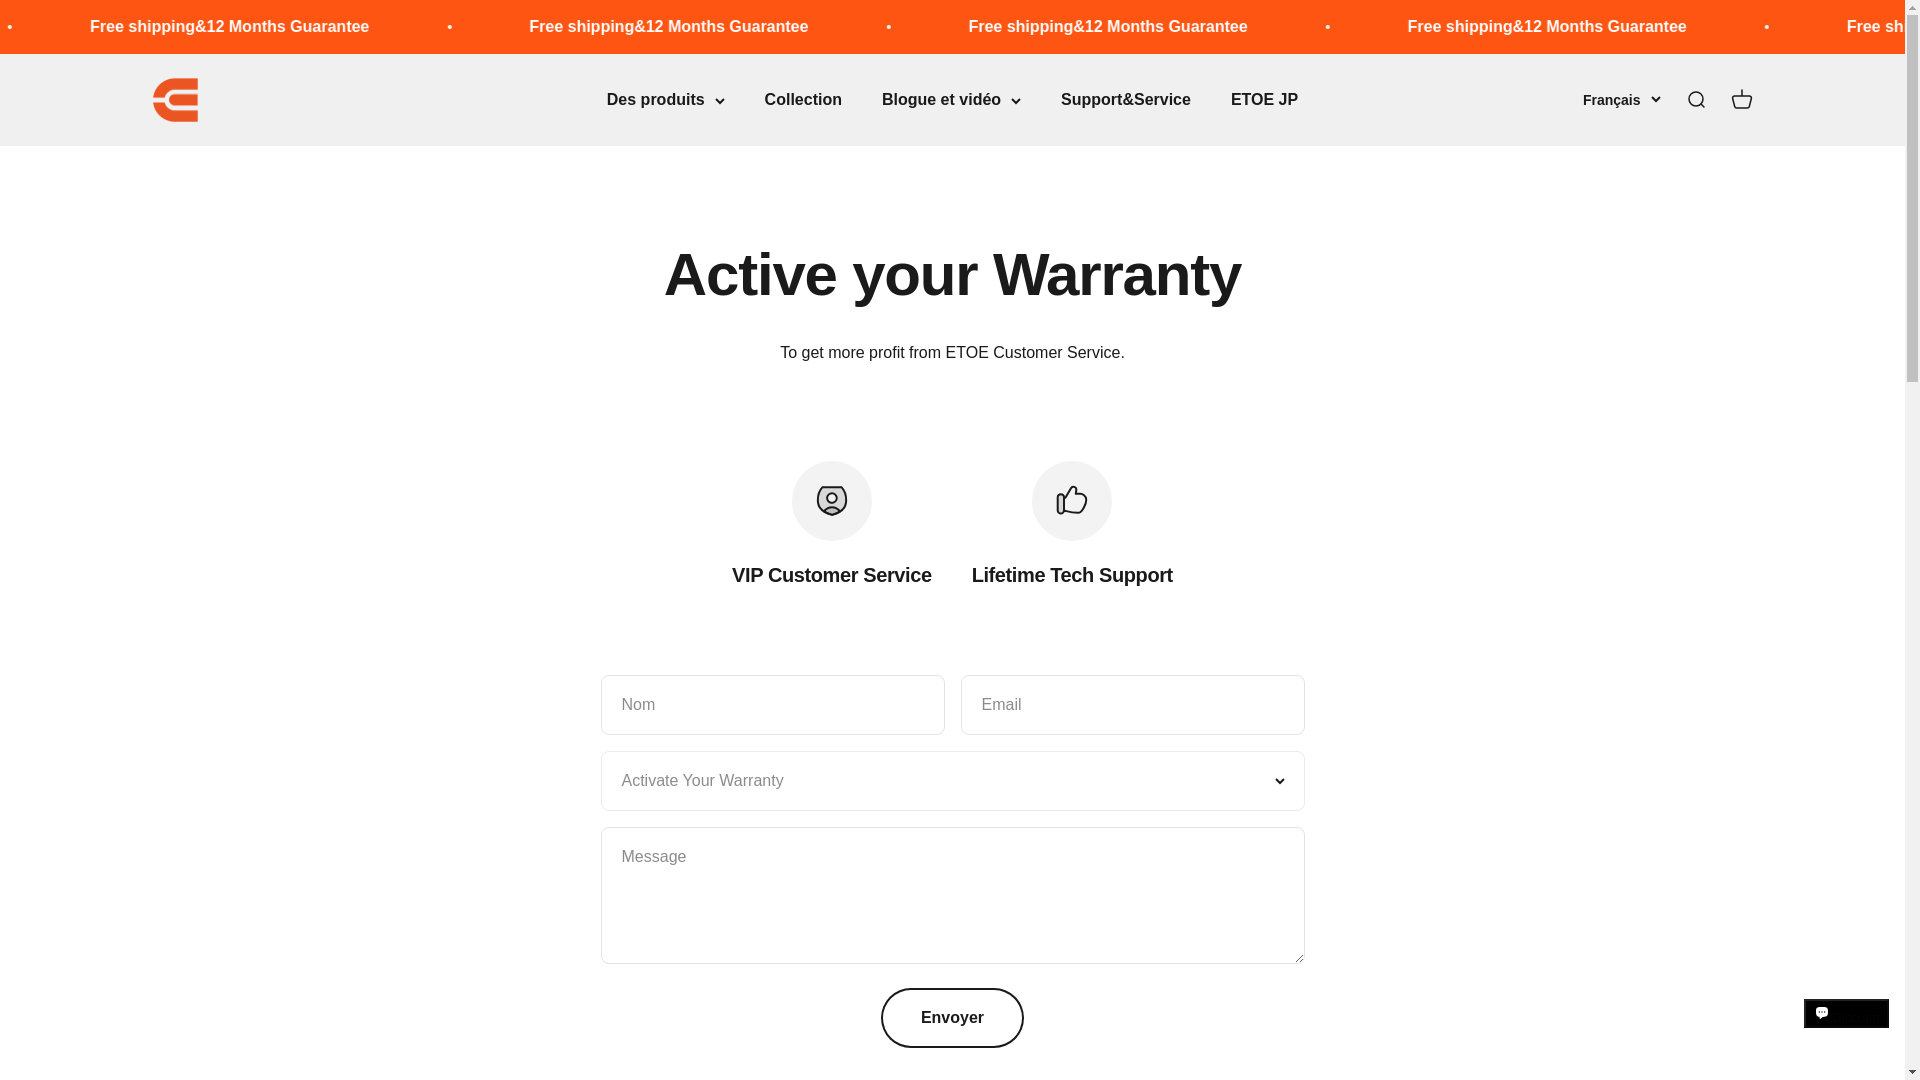 The width and height of the screenshot is (1920, 1080). What do you see at coordinates (1264, 99) in the screenshot?
I see `Collection` at bounding box center [1264, 99].